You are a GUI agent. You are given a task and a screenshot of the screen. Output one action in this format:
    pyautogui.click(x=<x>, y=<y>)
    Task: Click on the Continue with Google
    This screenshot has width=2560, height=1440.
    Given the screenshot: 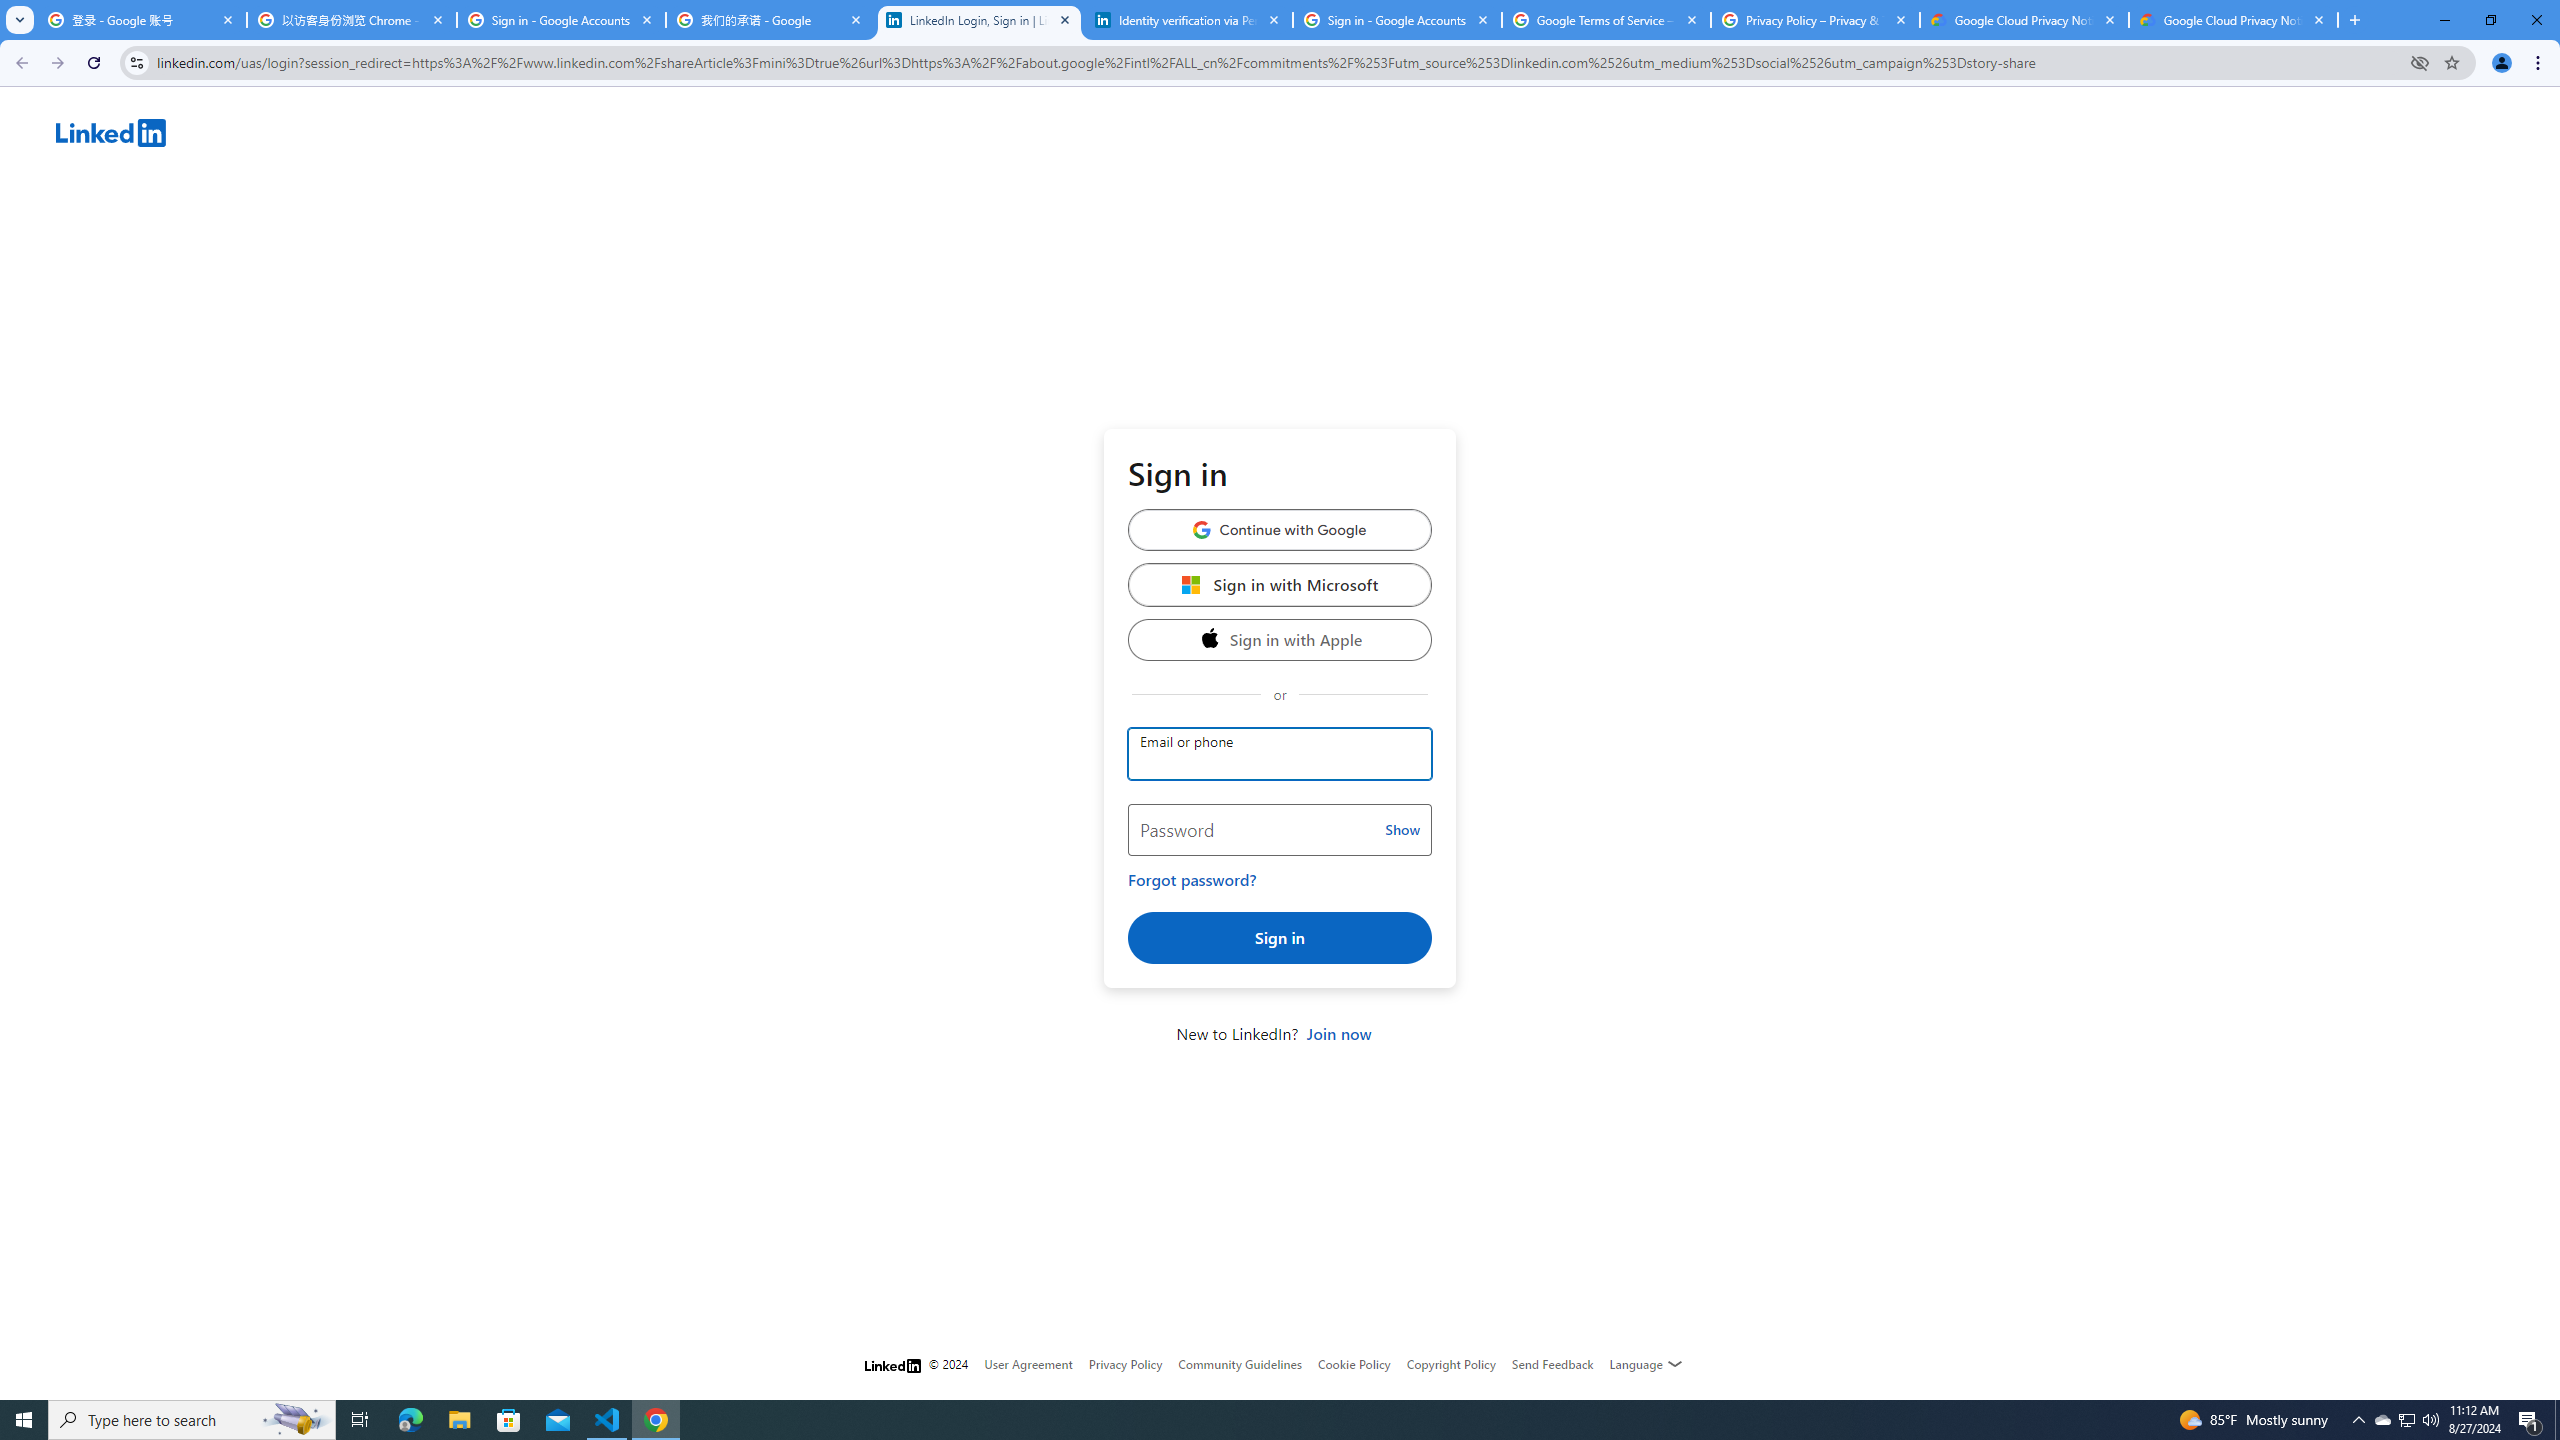 What is the action you would take?
    pyautogui.click(x=1280, y=529)
    